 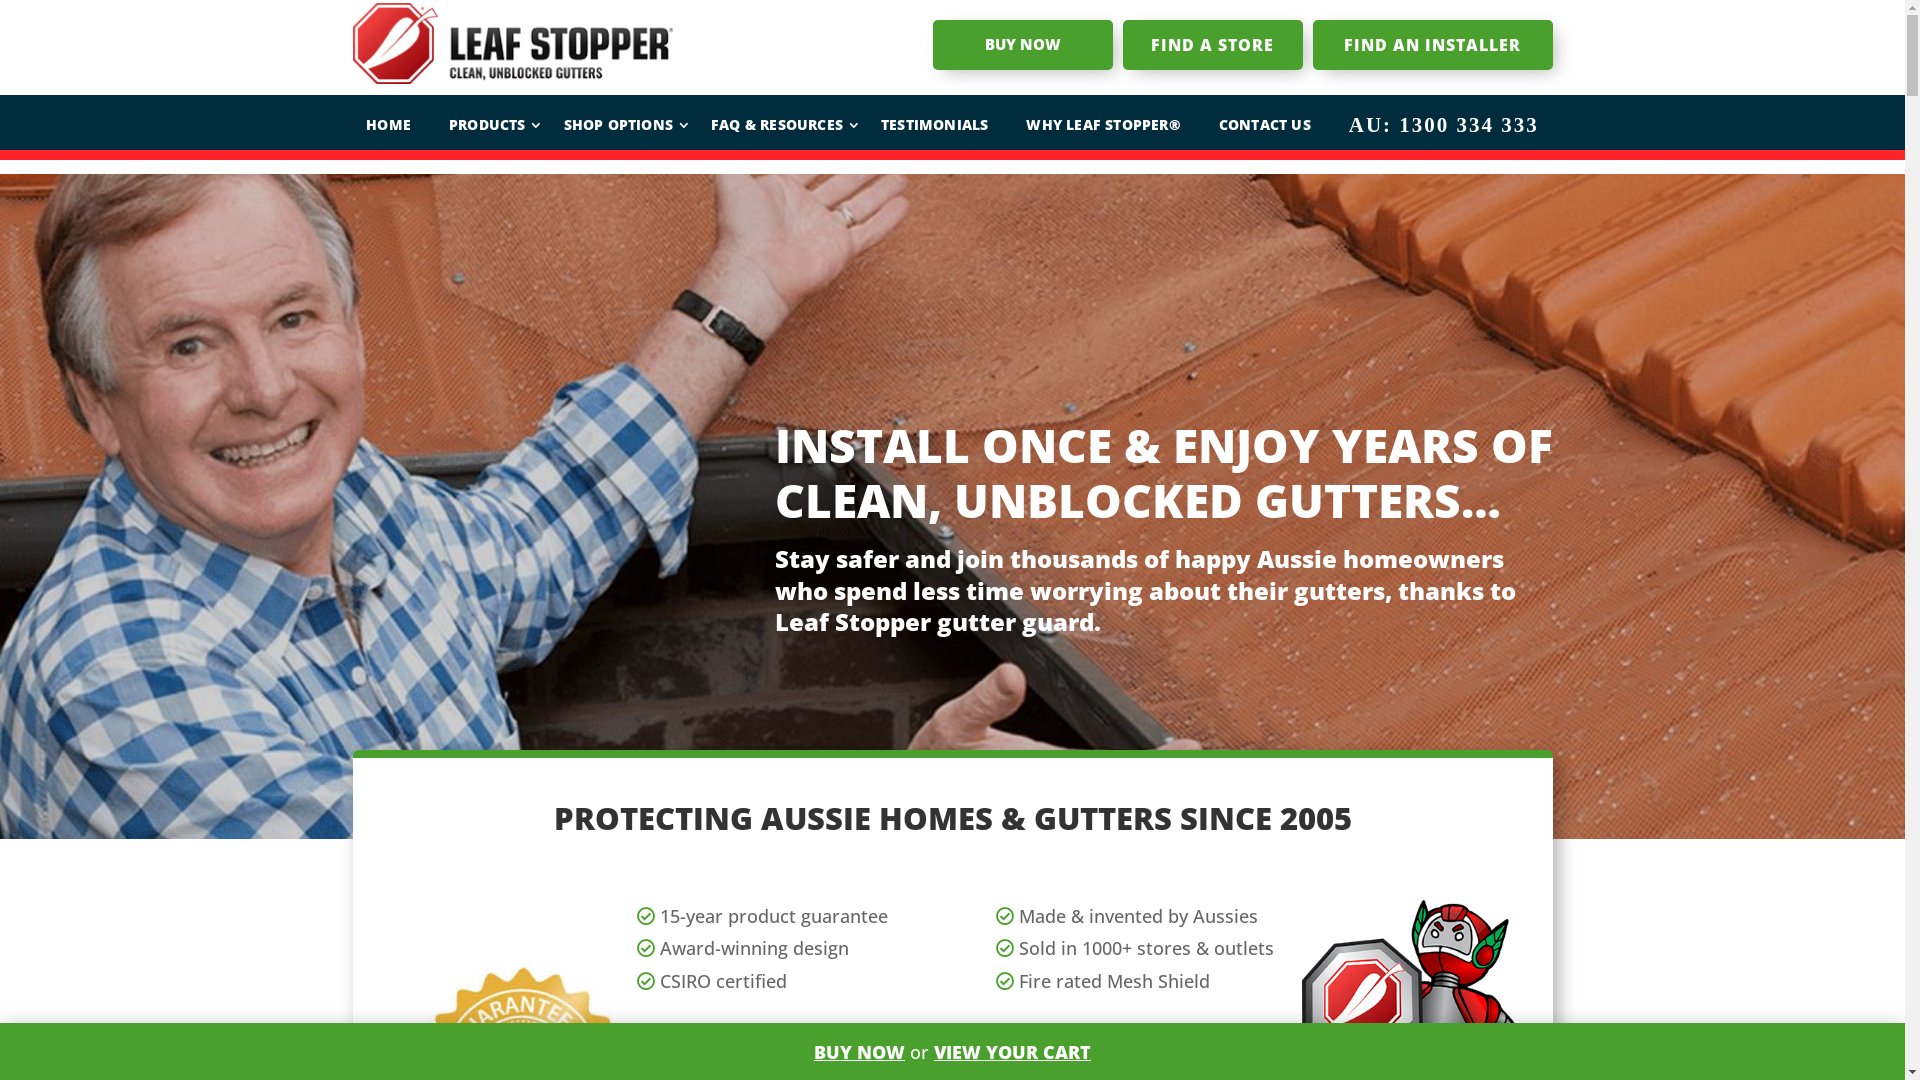 I want to click on FIND A STORE, so click(x=1212, y=45).